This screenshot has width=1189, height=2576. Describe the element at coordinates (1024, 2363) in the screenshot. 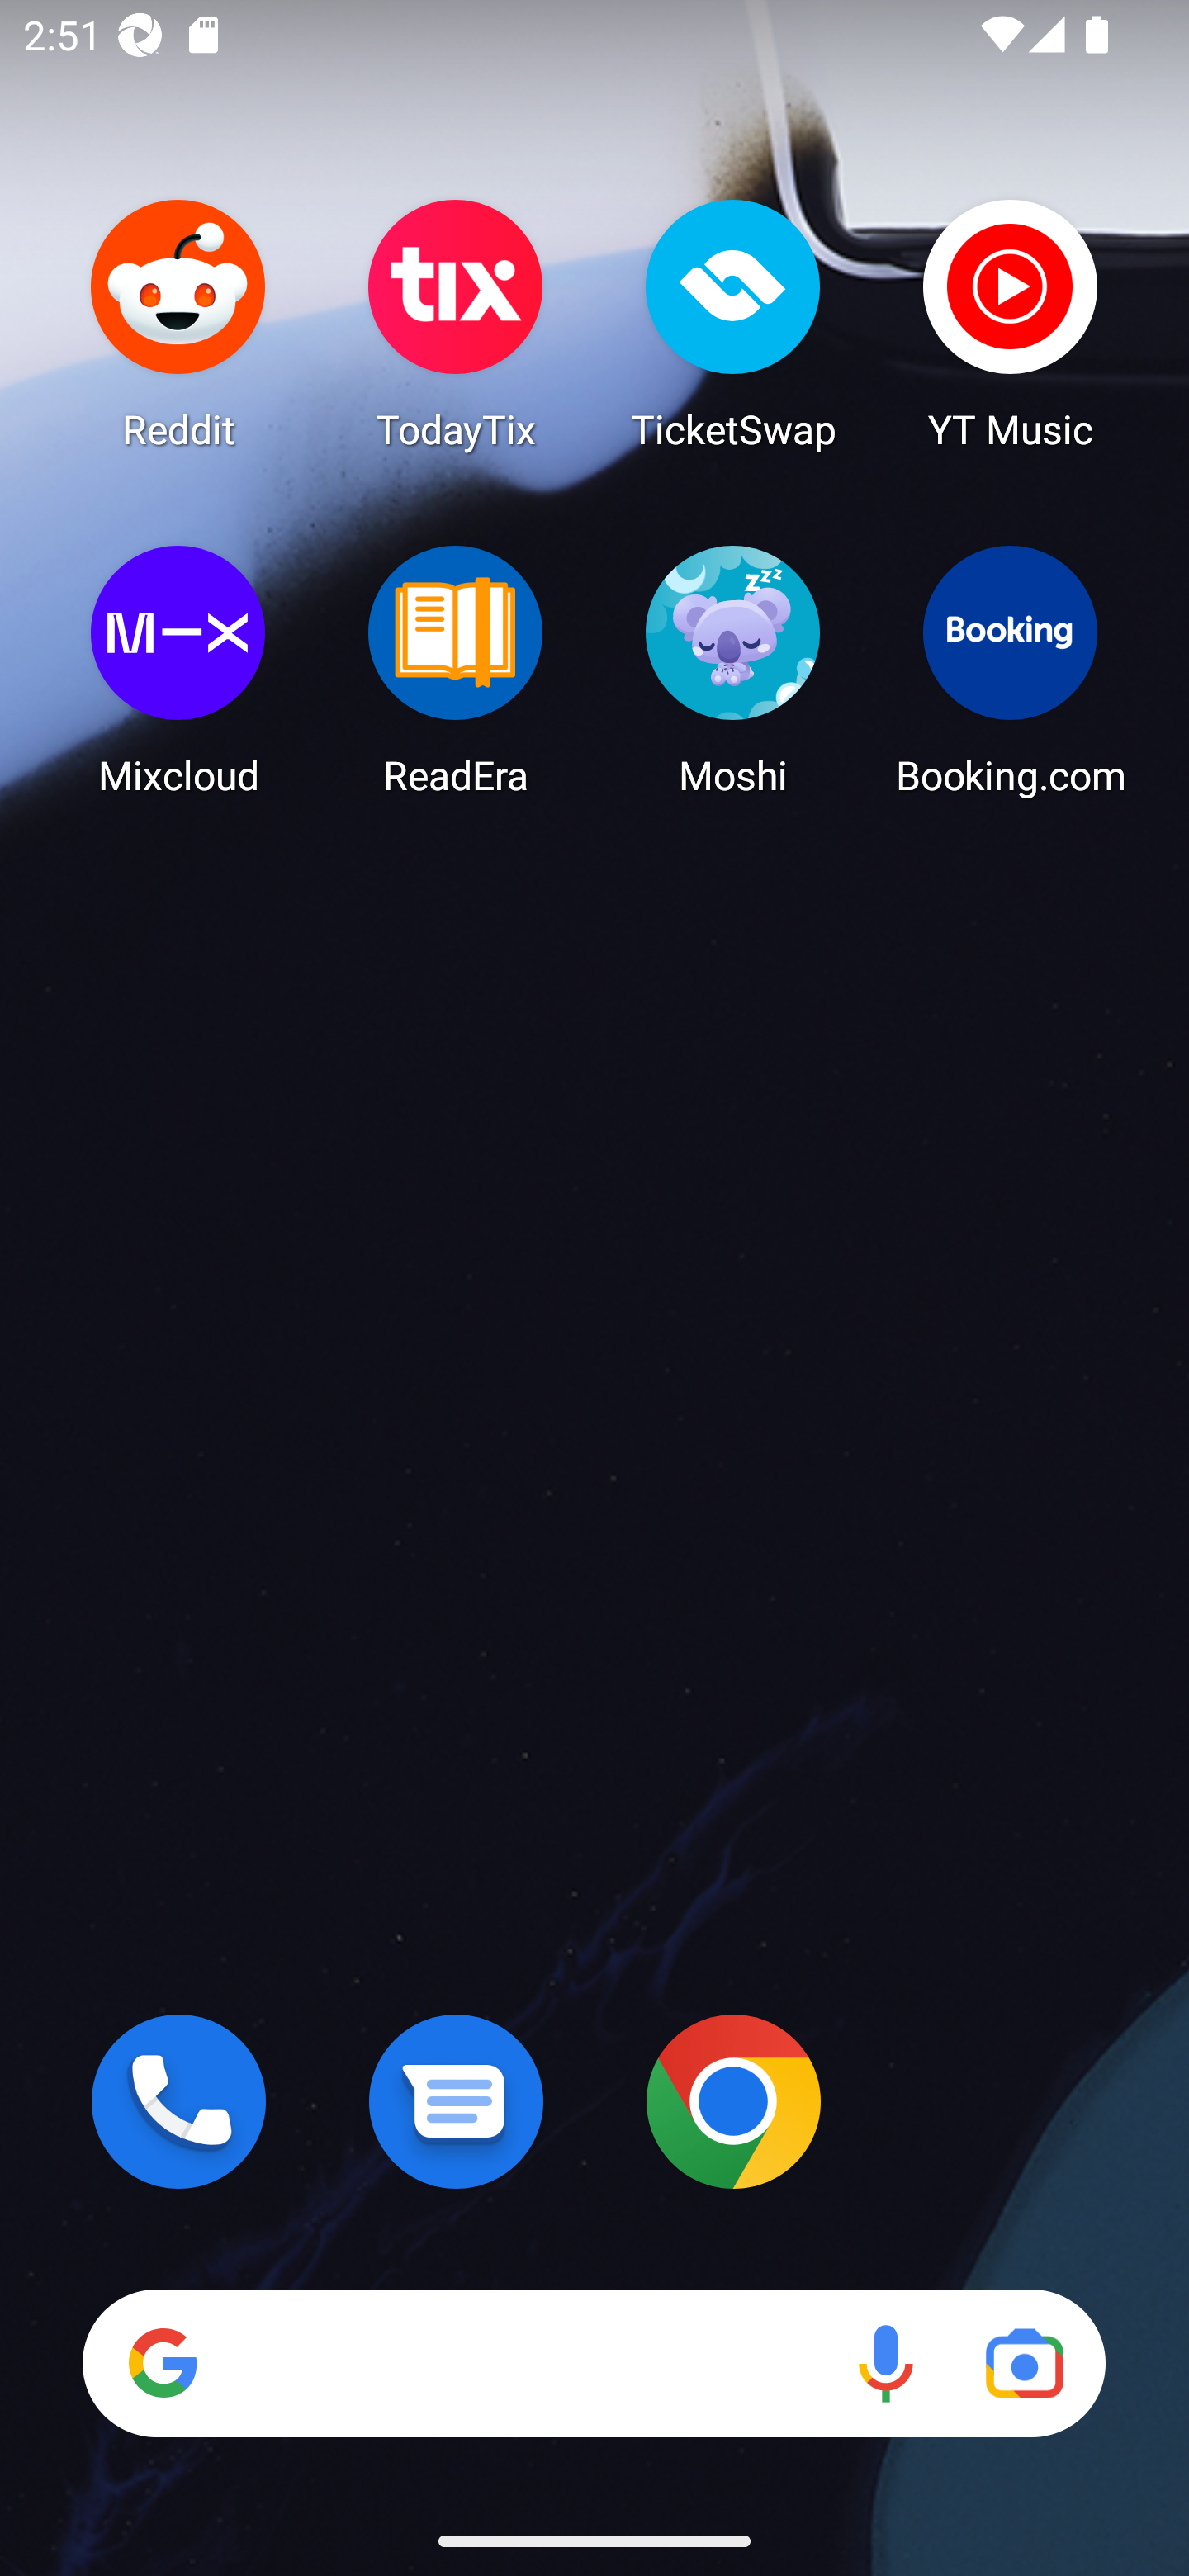

I see `Google Lens` at that location.